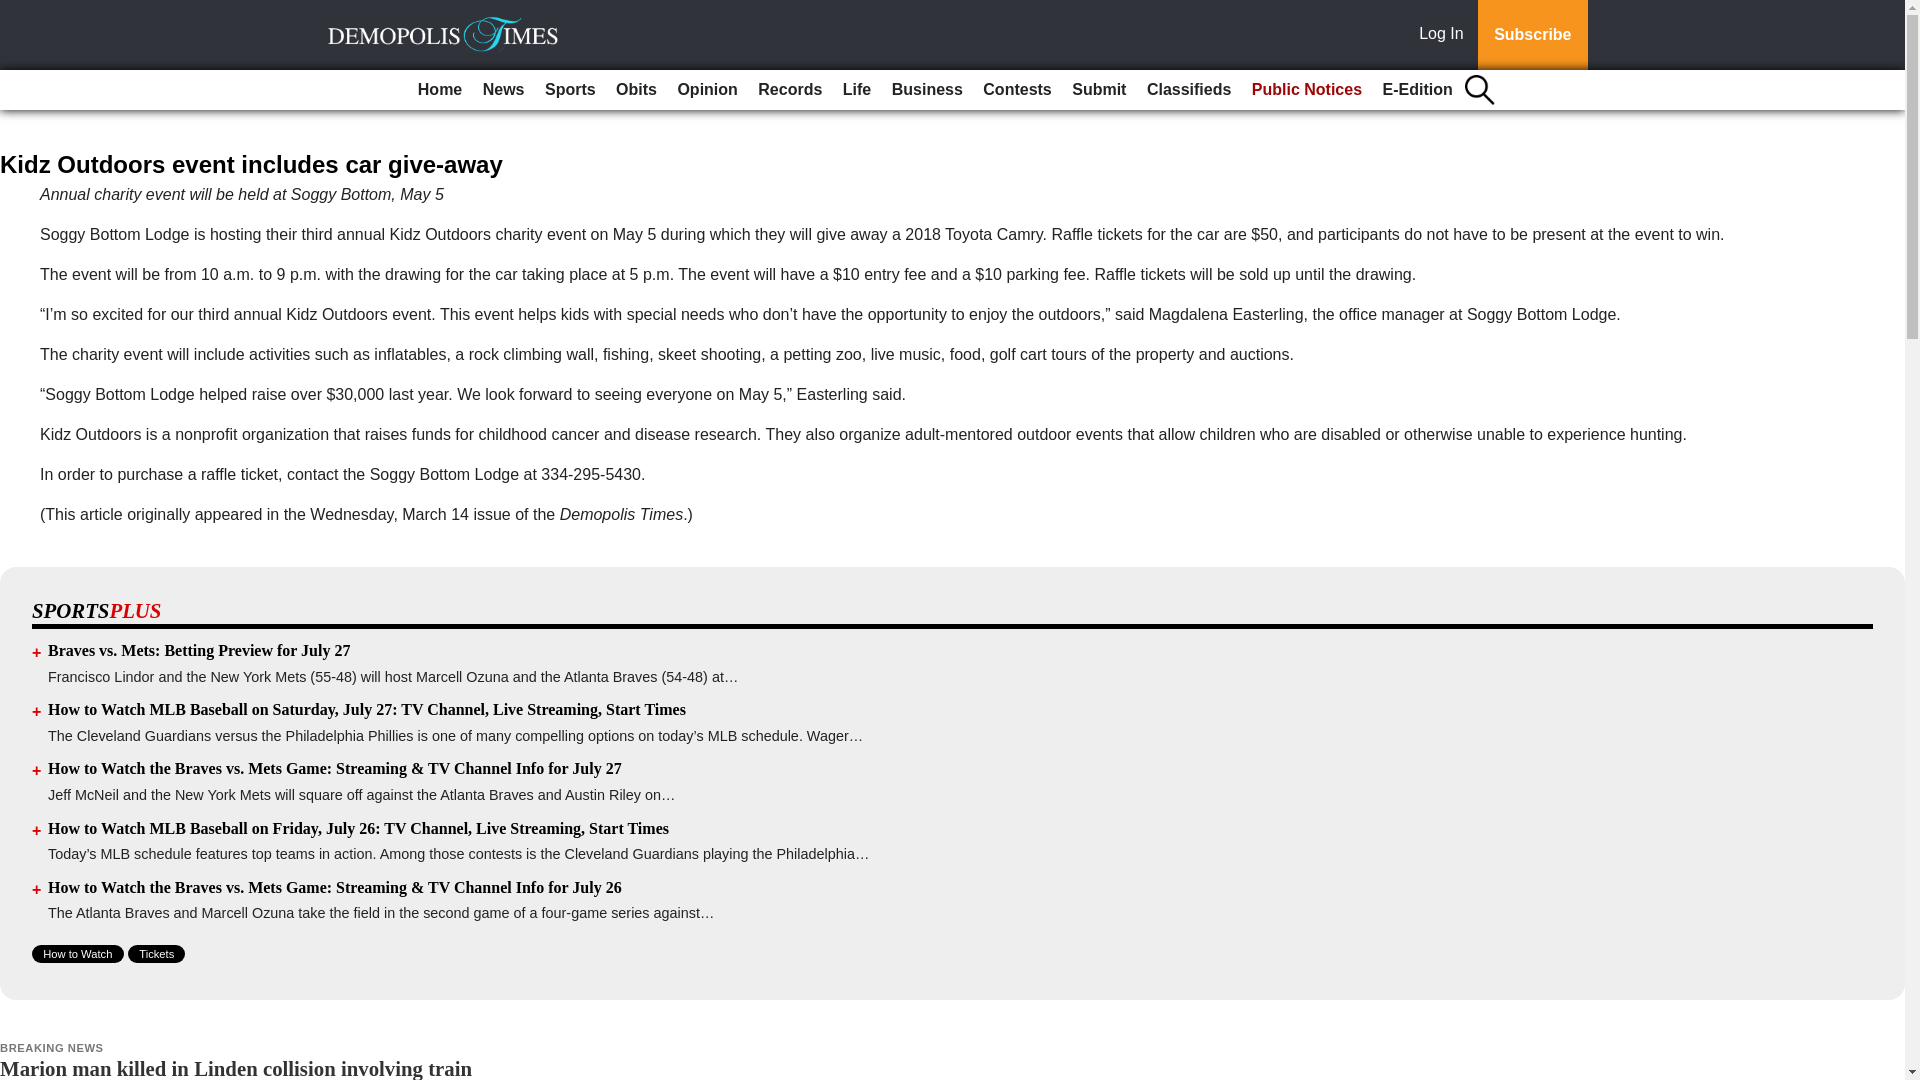 The image size is (1920, 1080). What do you see at coordinates (927, 90) in the screenshot?
I see `Business` at bounding box center [927, 90].